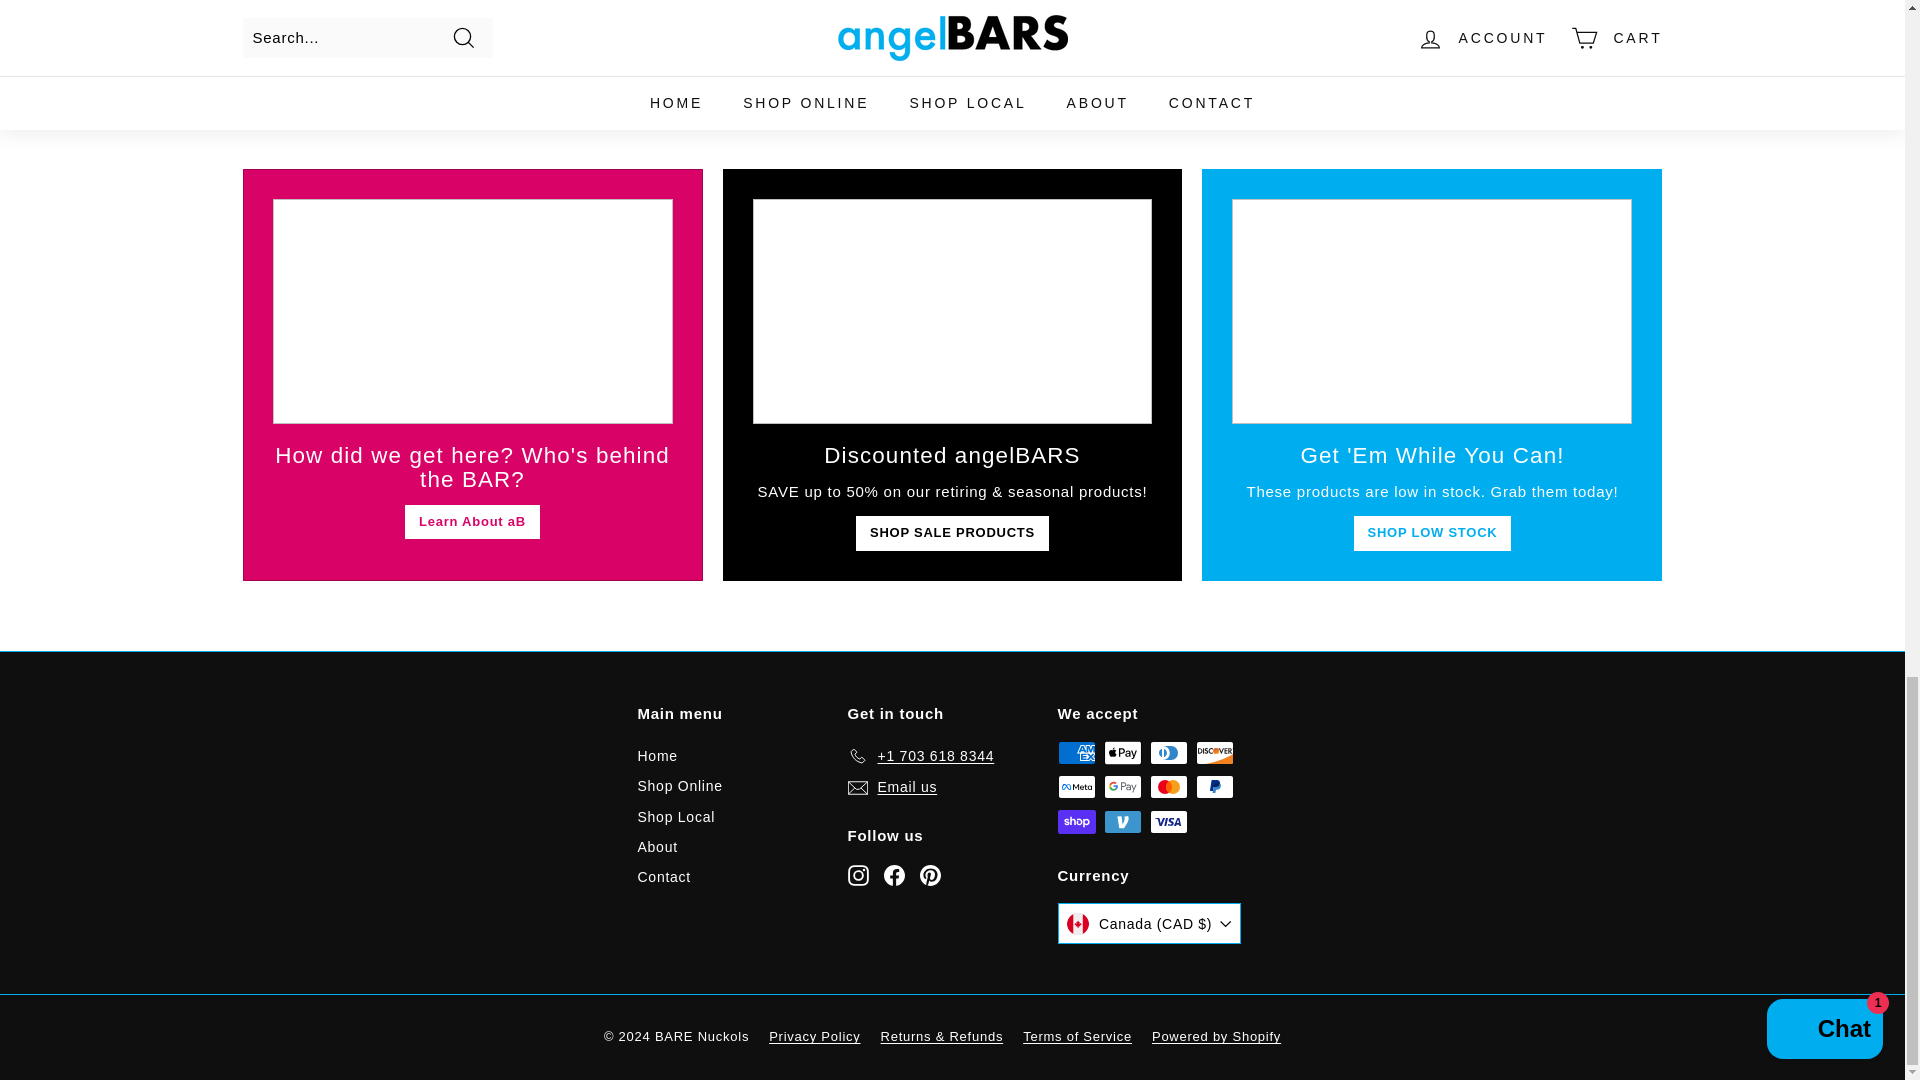 The image size is (1920, 1080). I want to click on BARE Nuckols on Facebook, so click(894, 874).